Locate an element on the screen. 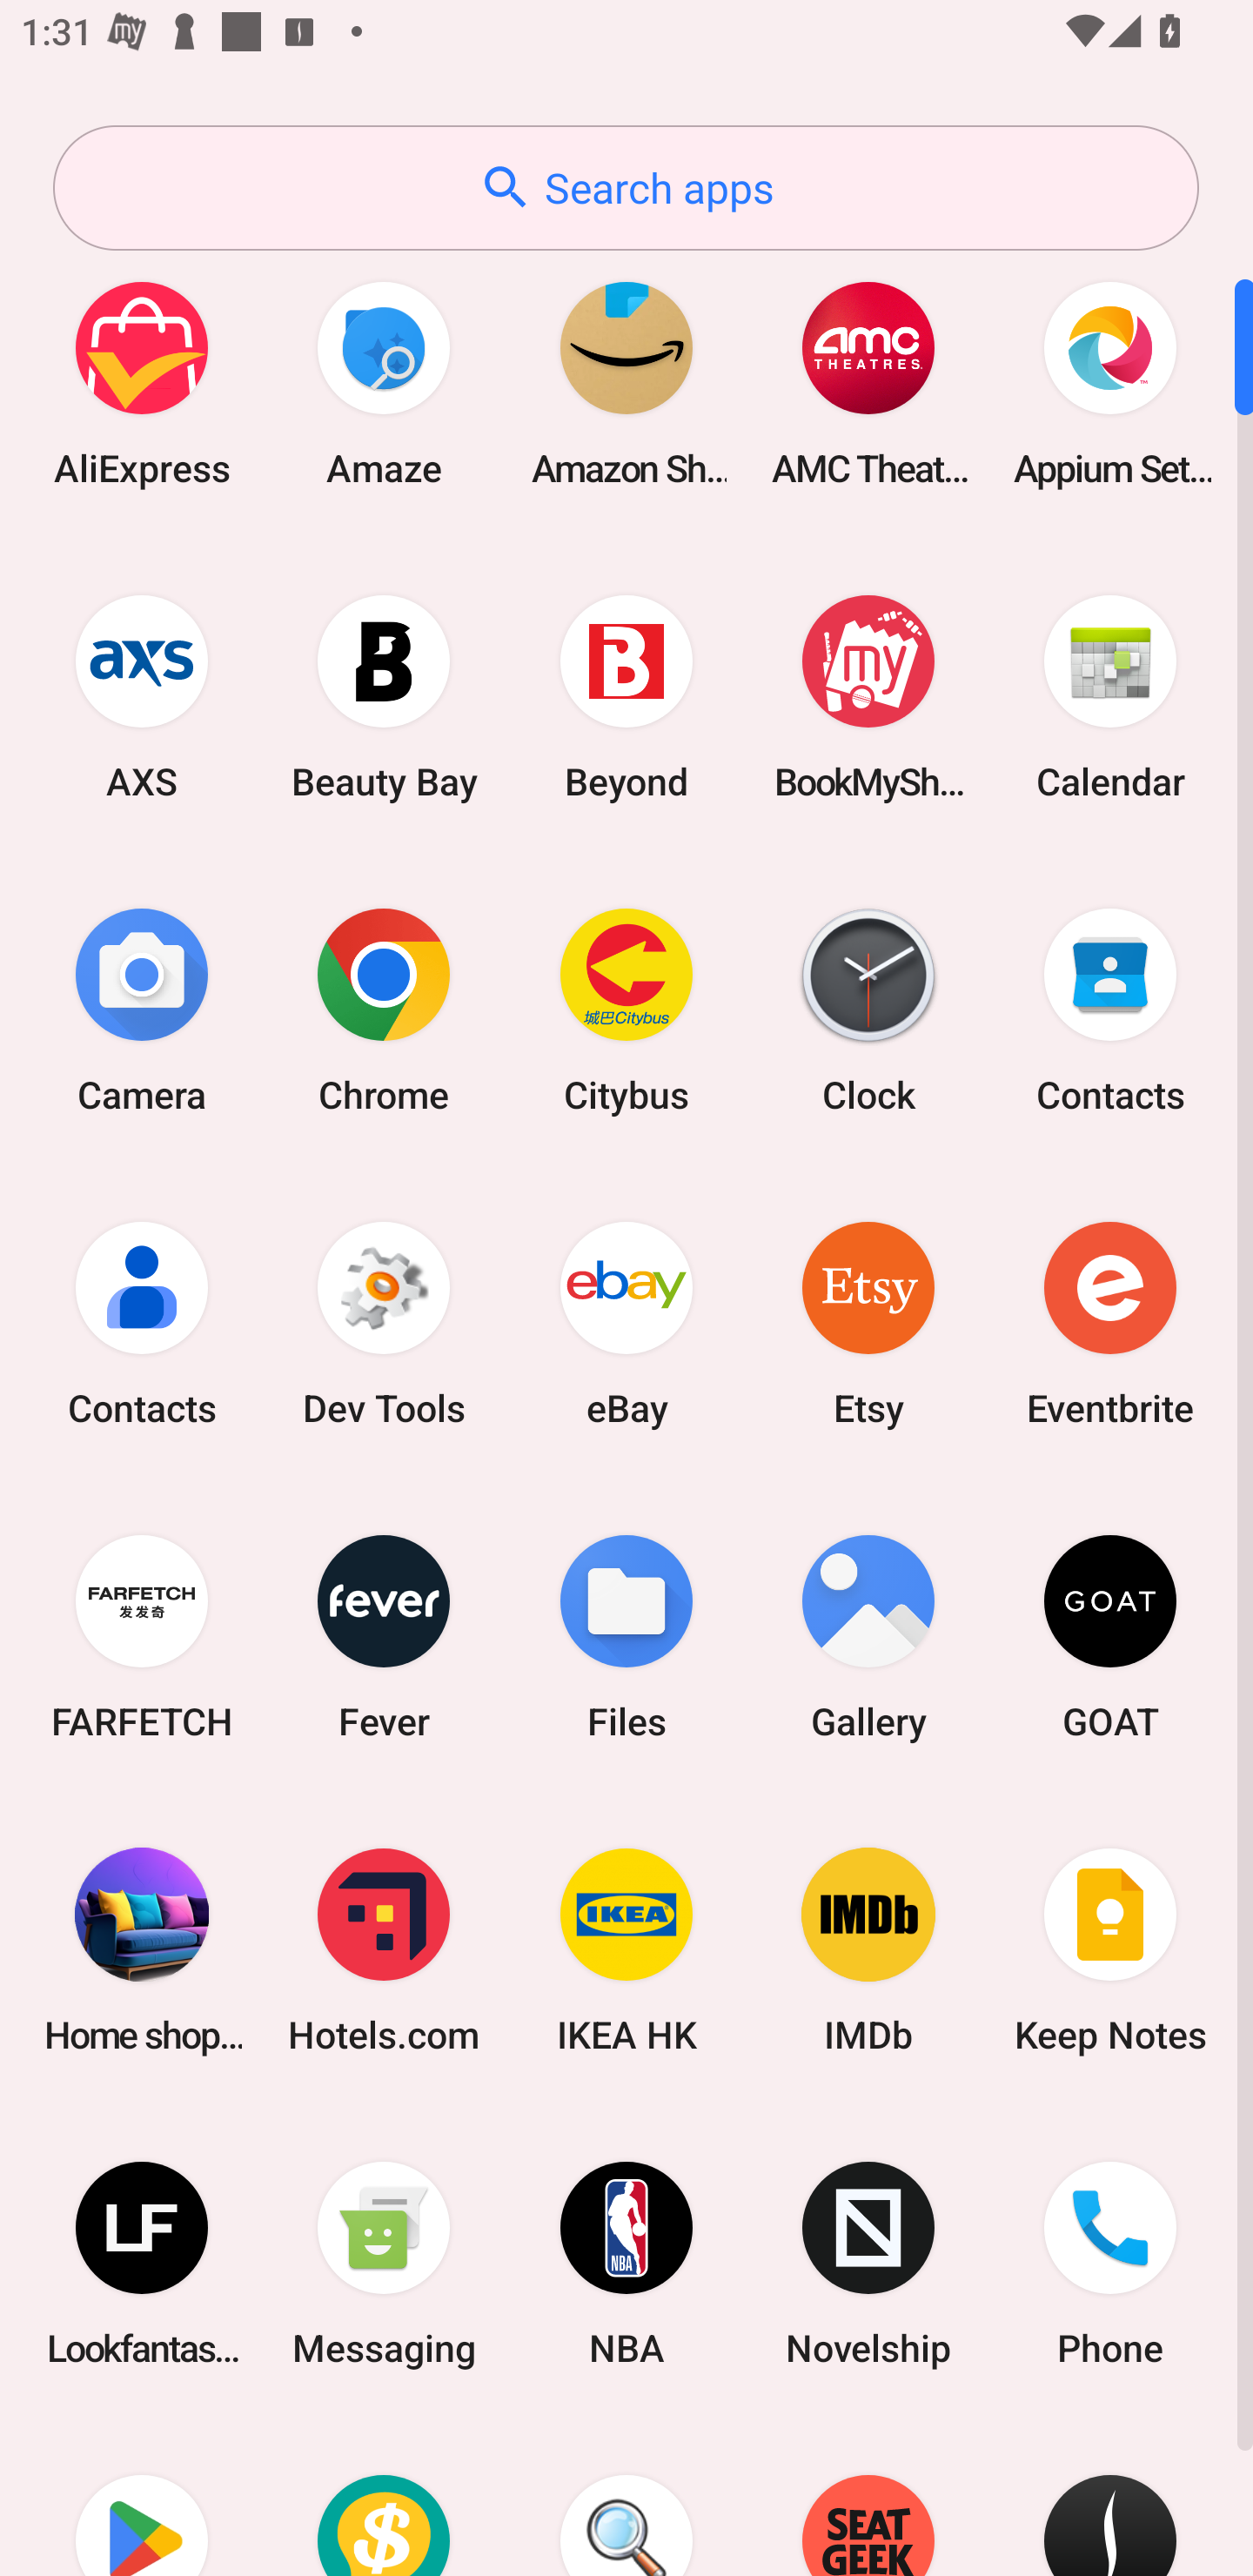  Eventbrite is located at coordinates (1110, 1323).